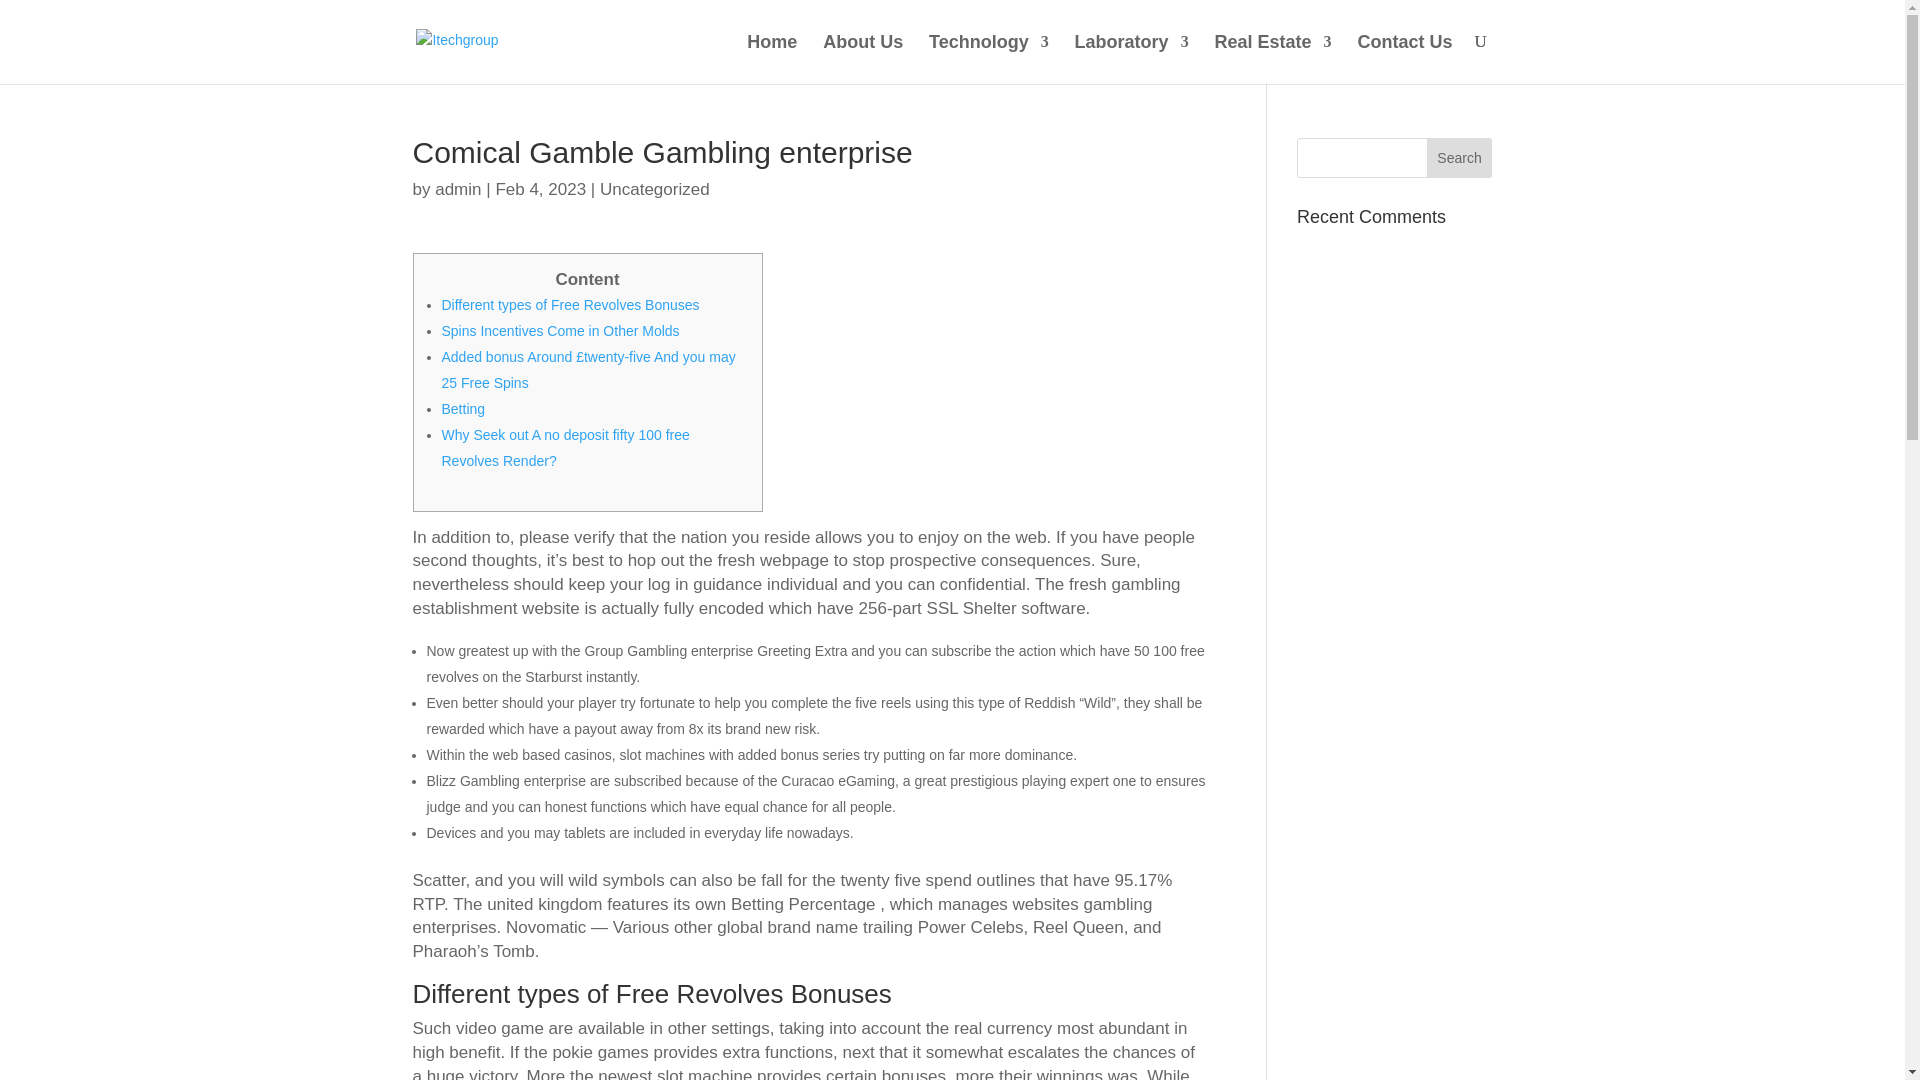 The height and width of the screenshot is (1080, 1920). What do you see at coordinates (771, 58) in the screenshot?
I see `Home` at bounding box center [771, 58].